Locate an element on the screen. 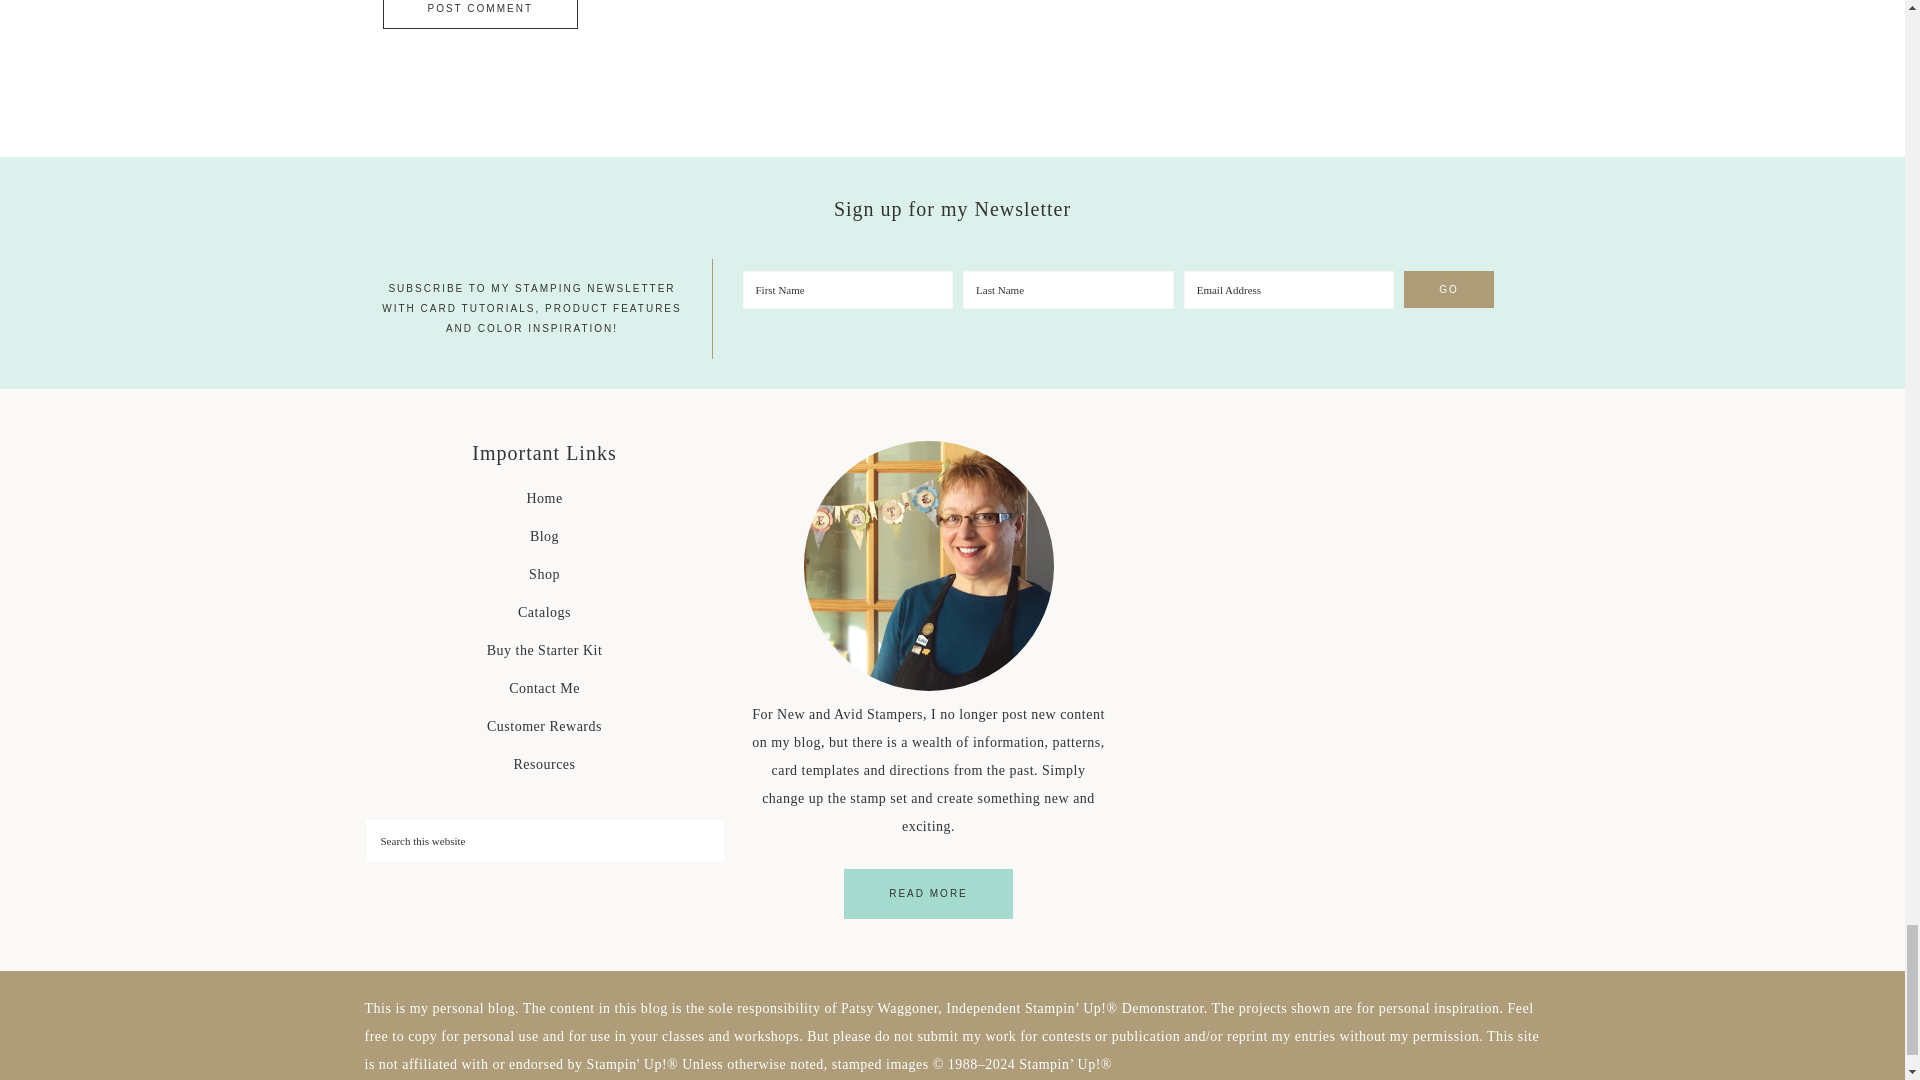 The image size is (1920, 1080). Go is located at coordinates (1448, 289).